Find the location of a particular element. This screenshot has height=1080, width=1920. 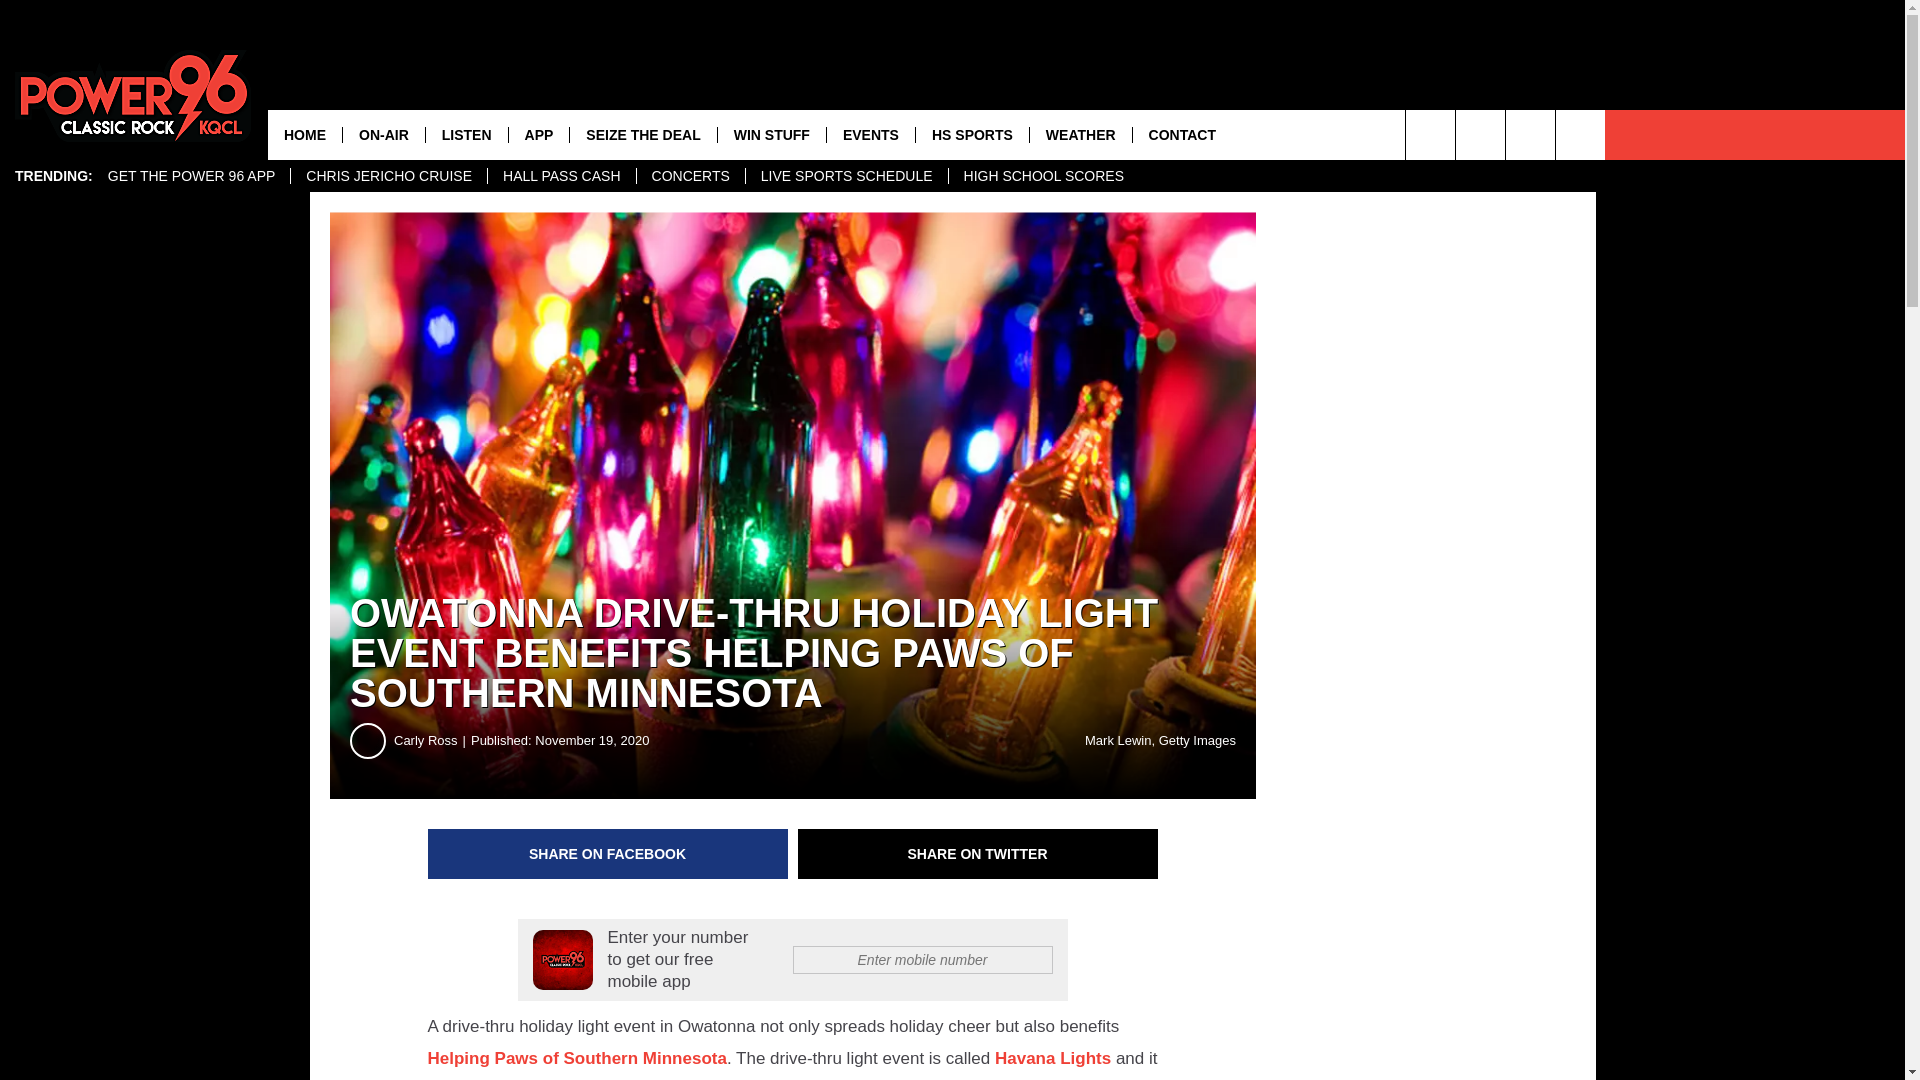

EVENTS is located at coordinates (870, 134).